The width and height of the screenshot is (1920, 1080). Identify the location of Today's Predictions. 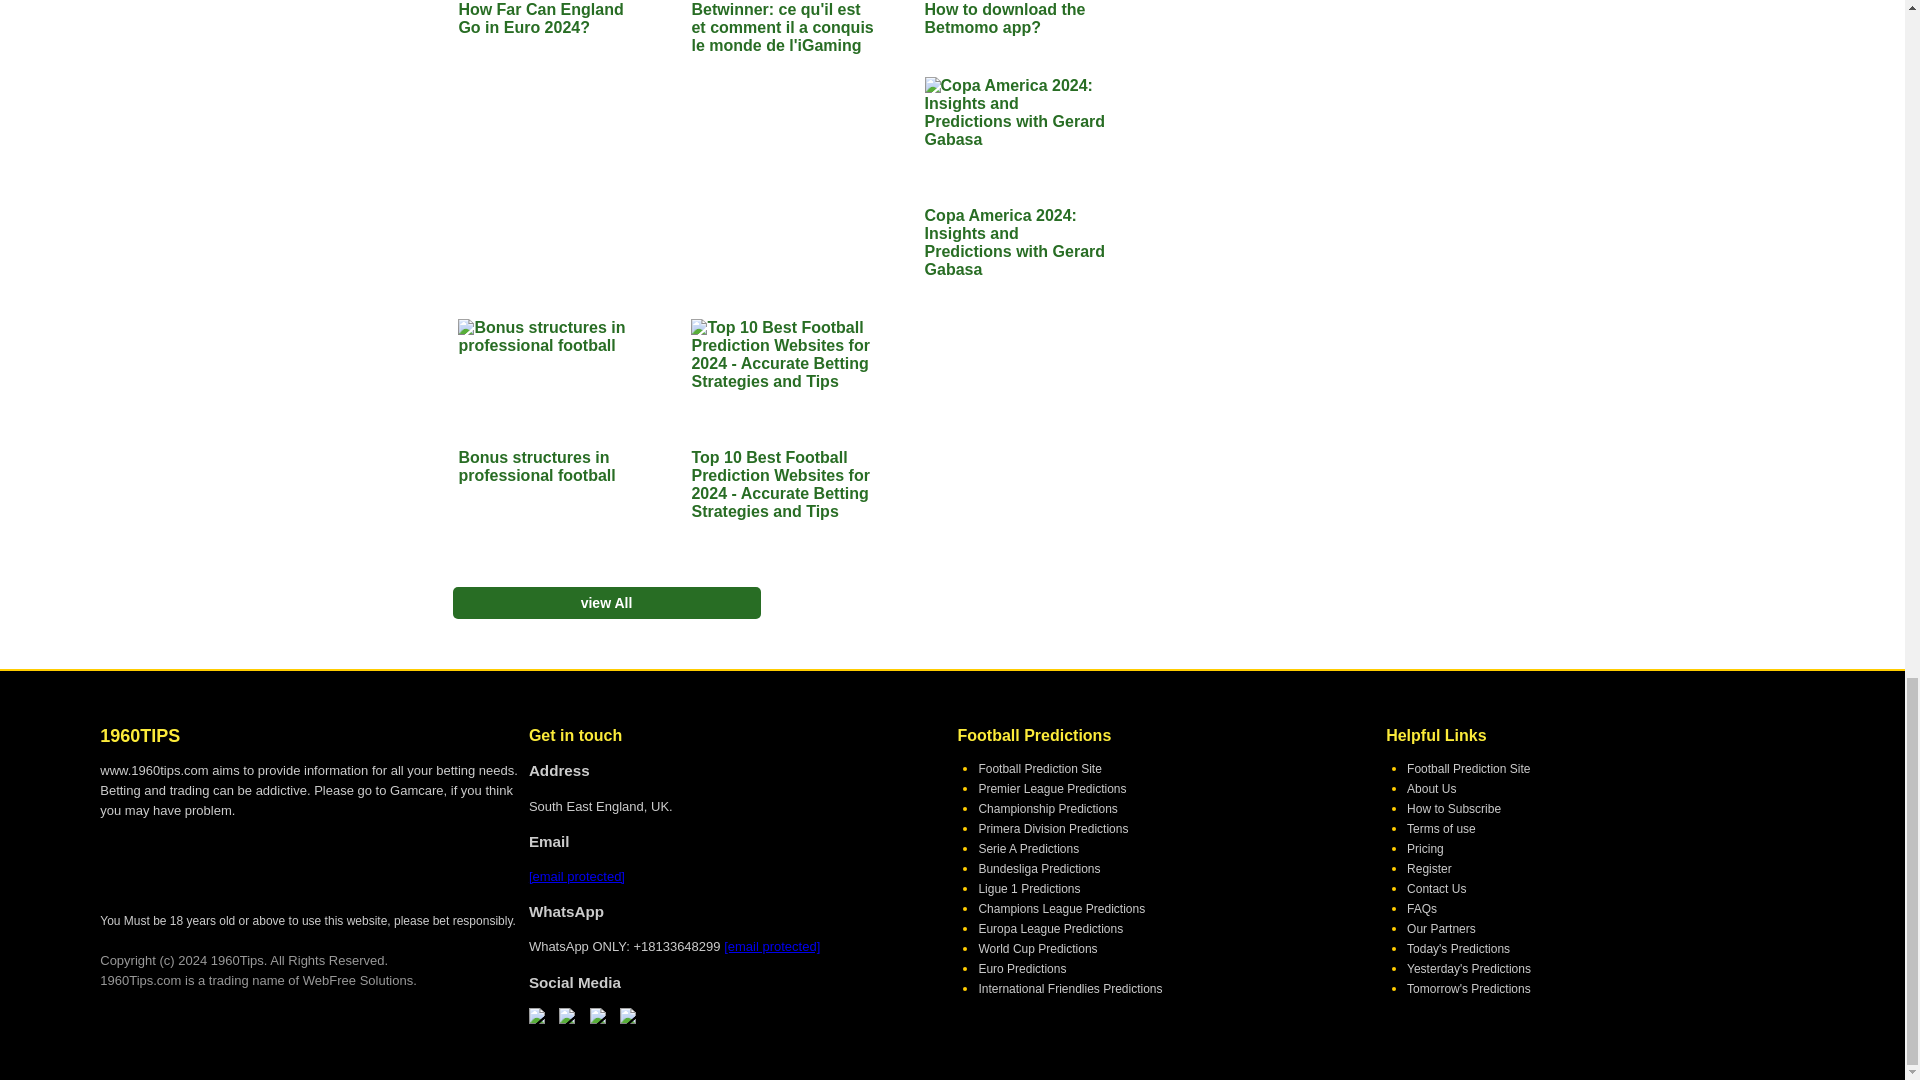
(1458, 948).